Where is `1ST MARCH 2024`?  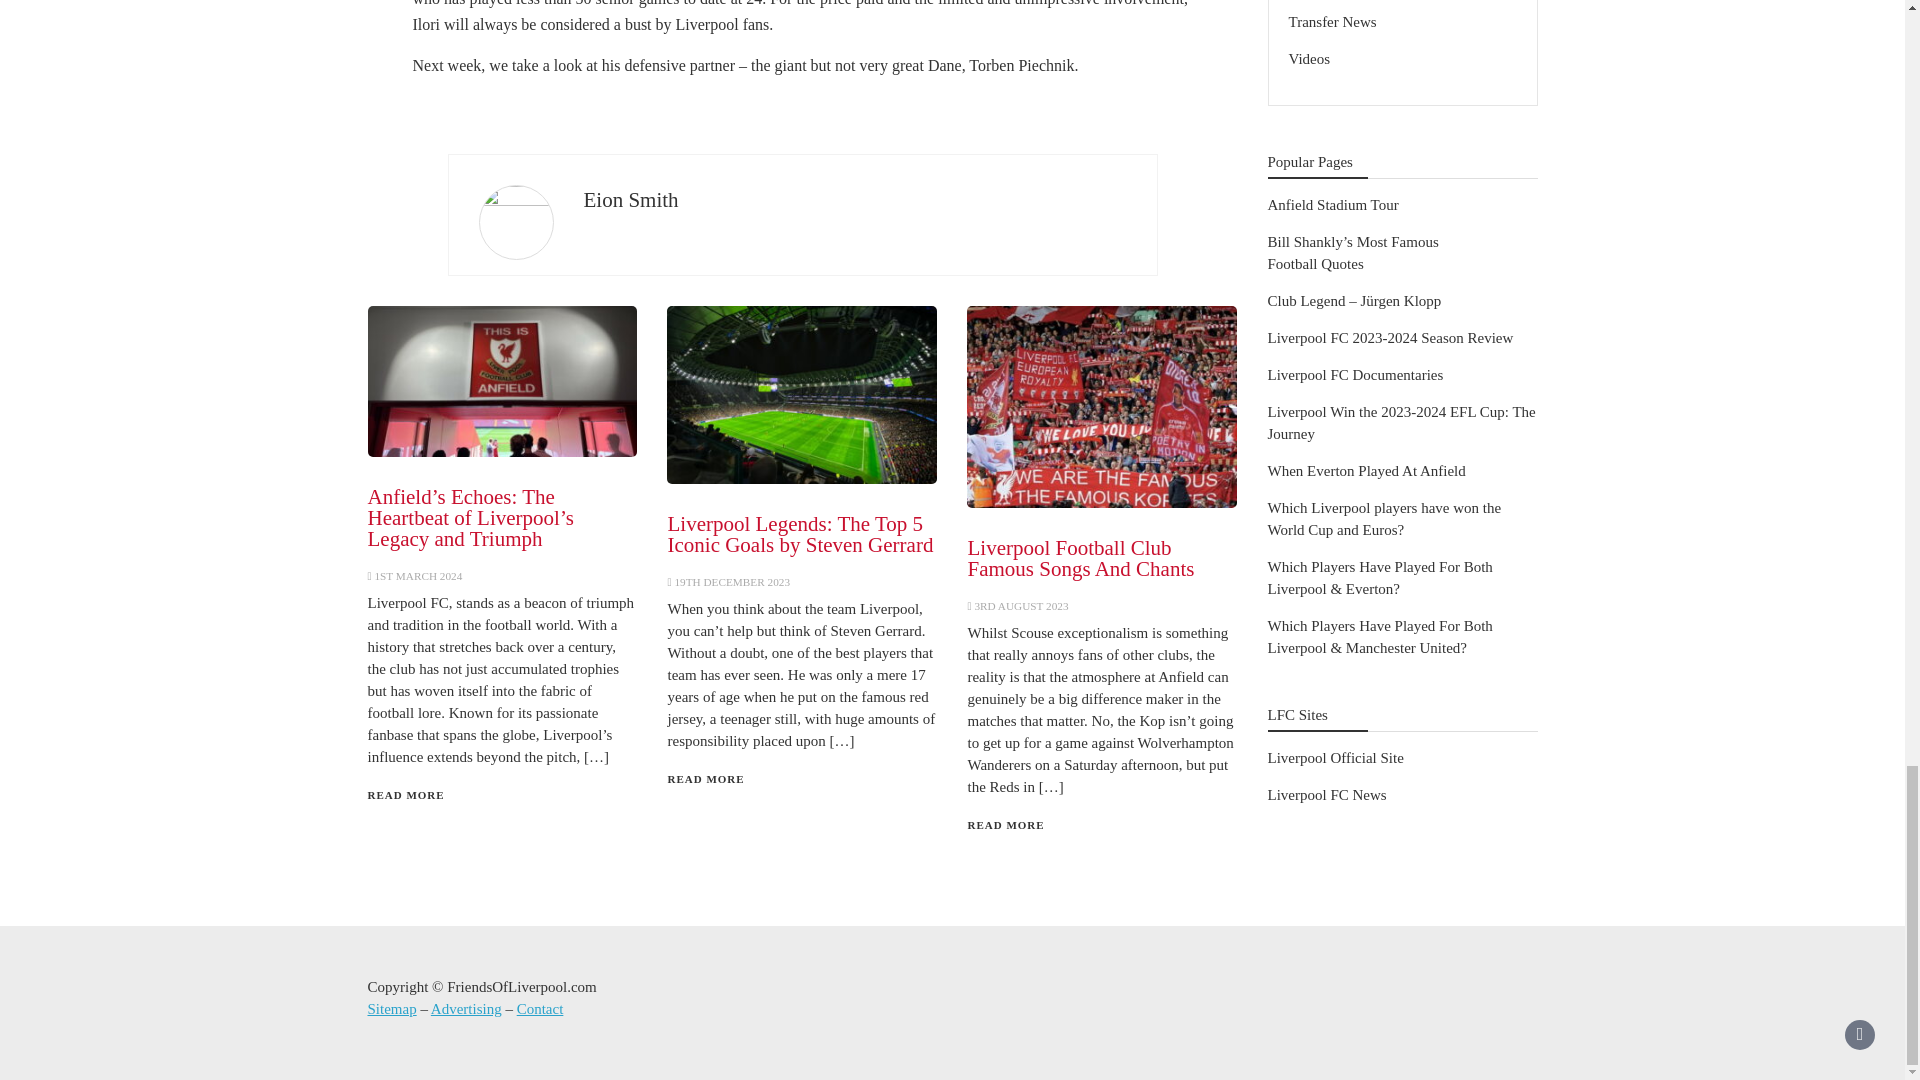
1ST MARCH 2024 is located at coordinates (418, 576).